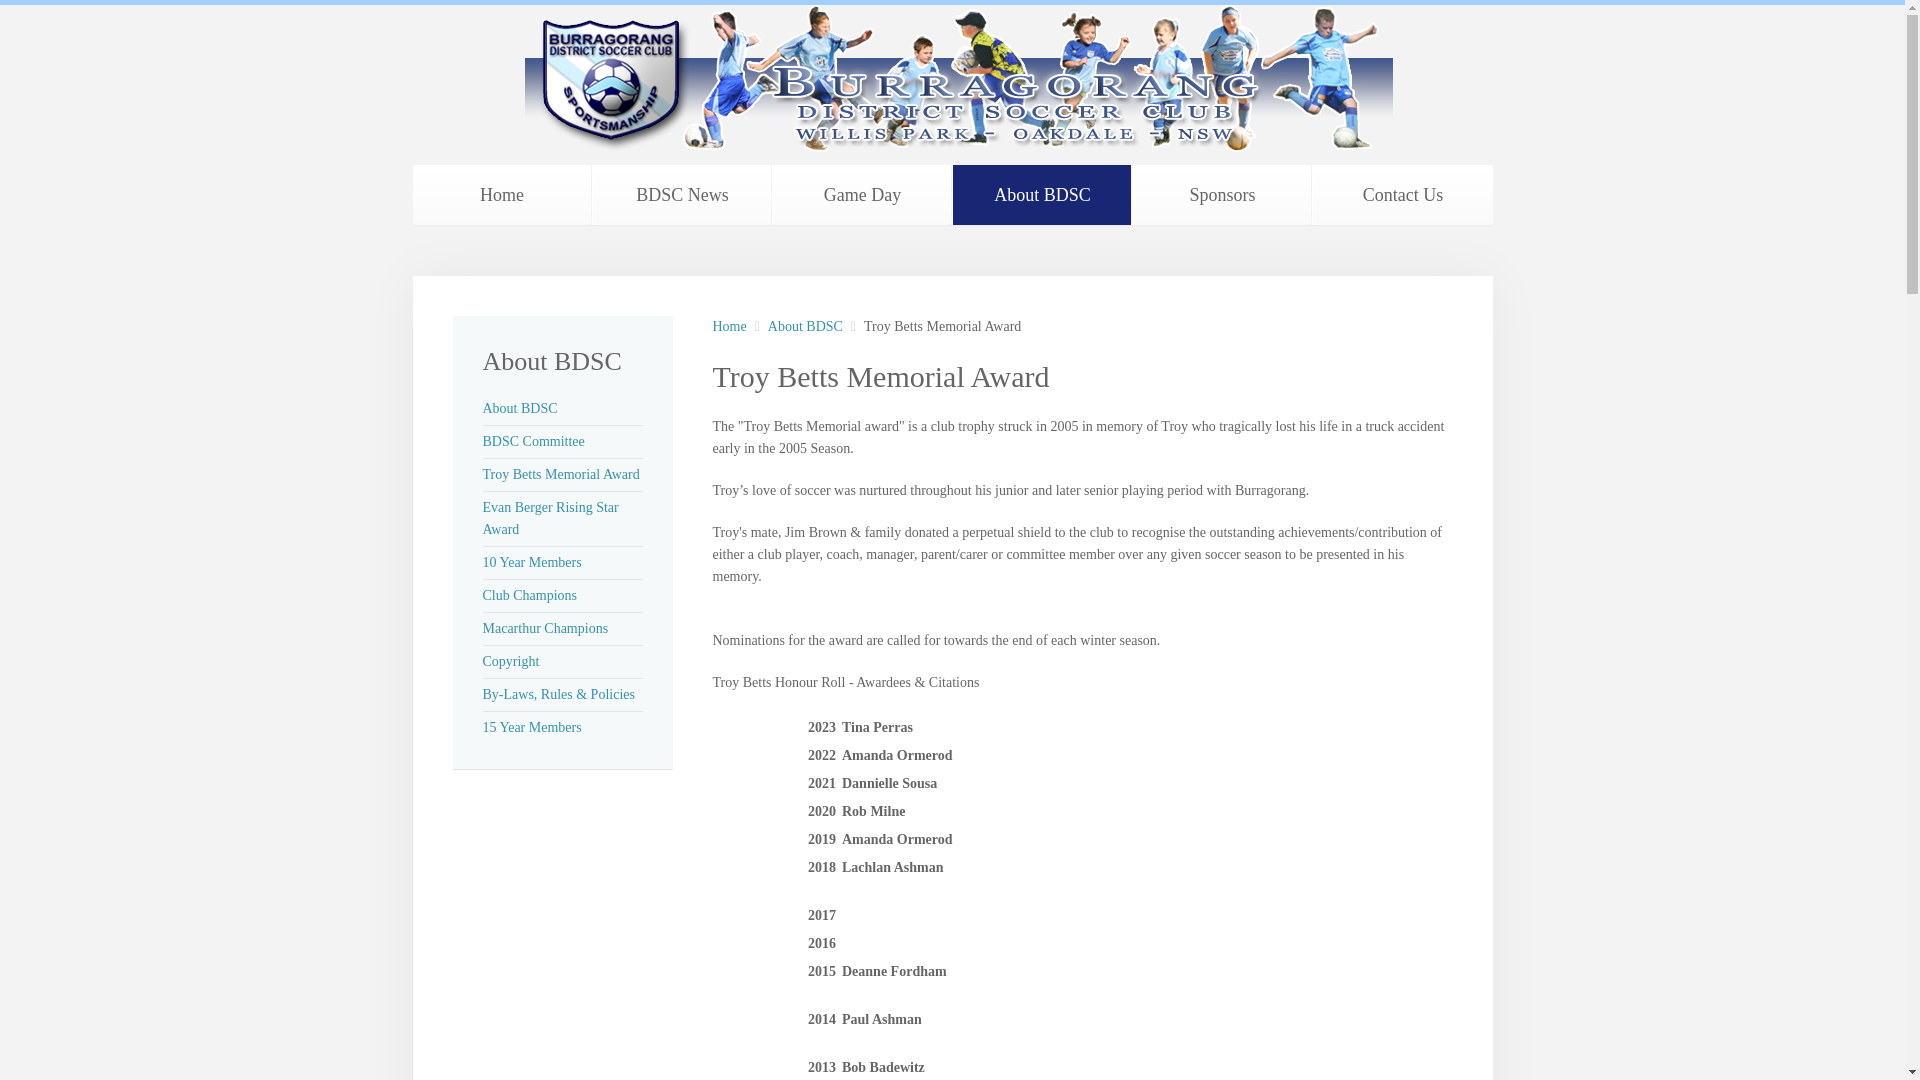 This screenshot has width=1920, height=1080. What do you see at coordinates (518, 408) in the screenshot?
I see `About BDSC` at bounding box center [518, 408].